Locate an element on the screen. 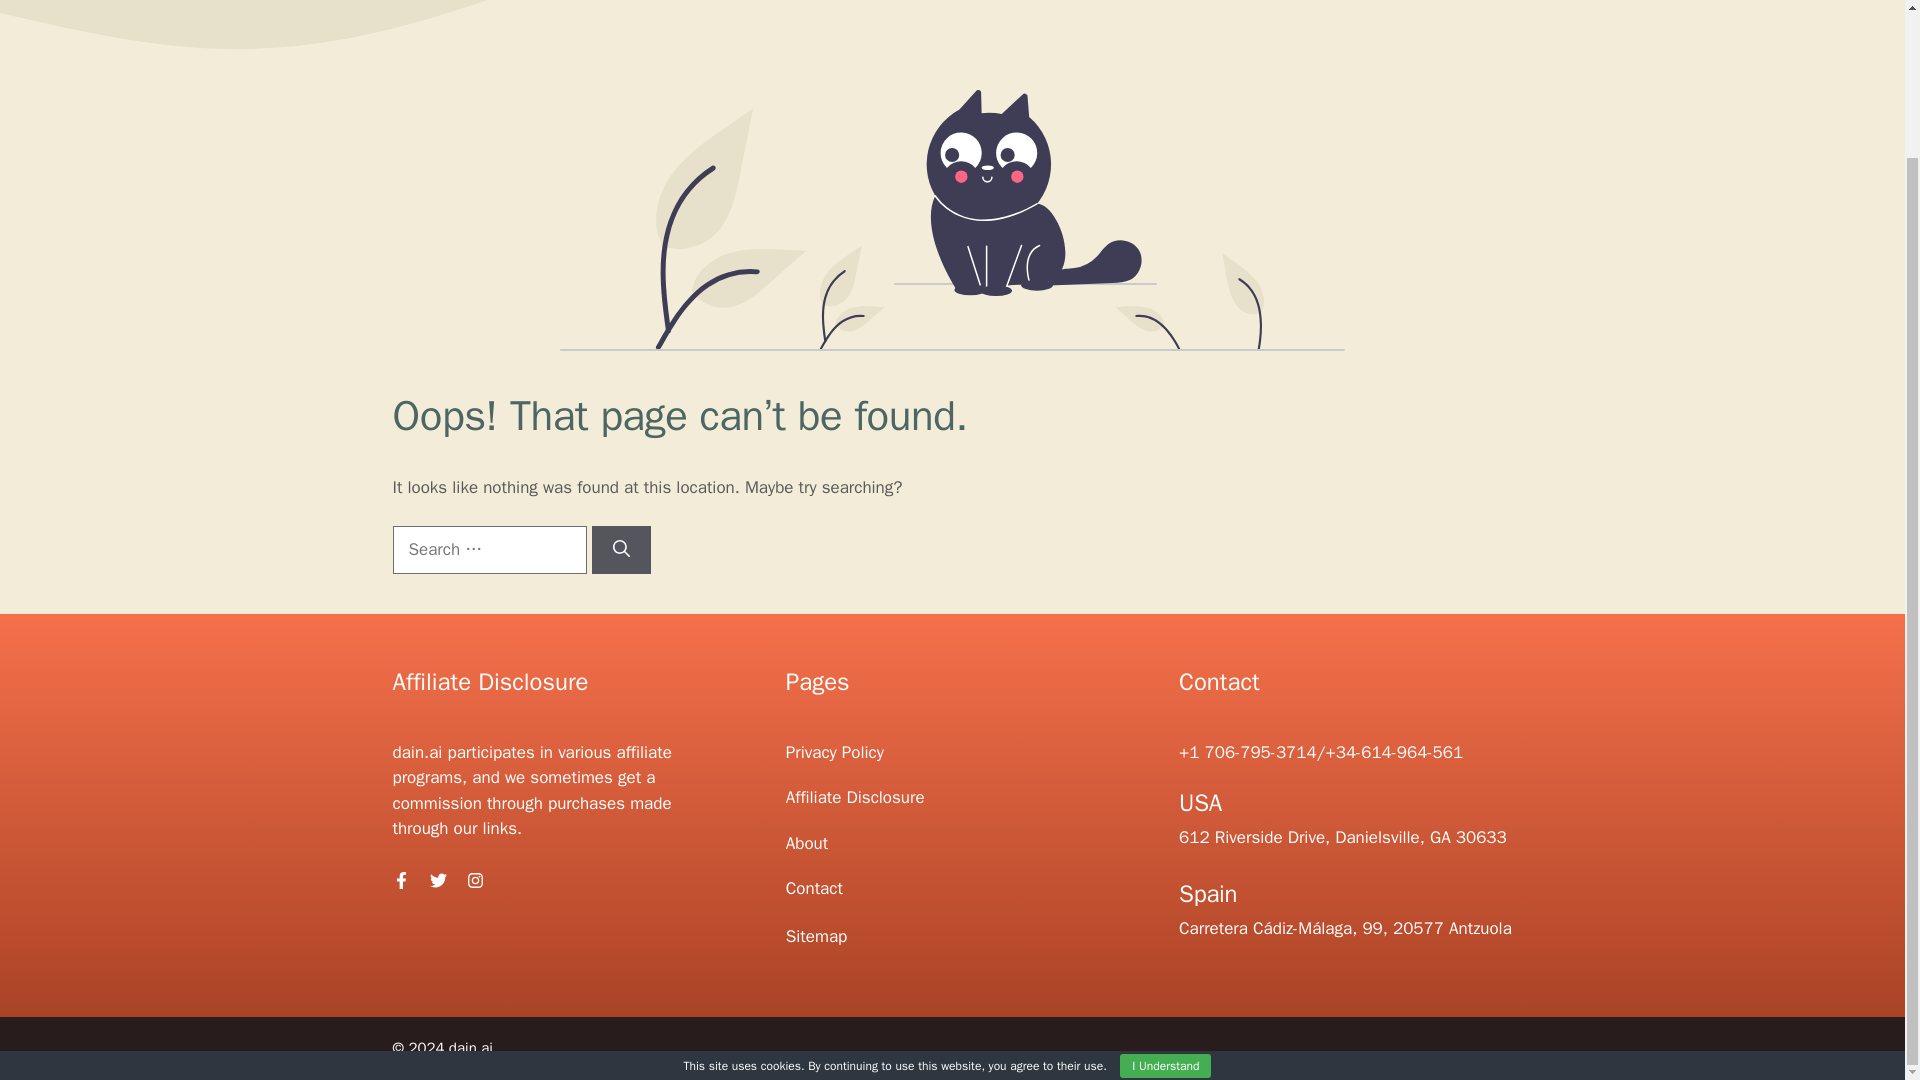 The height and width of the screenshot is (1080, 1920). I Understand is located at coordinates (1165, 896).